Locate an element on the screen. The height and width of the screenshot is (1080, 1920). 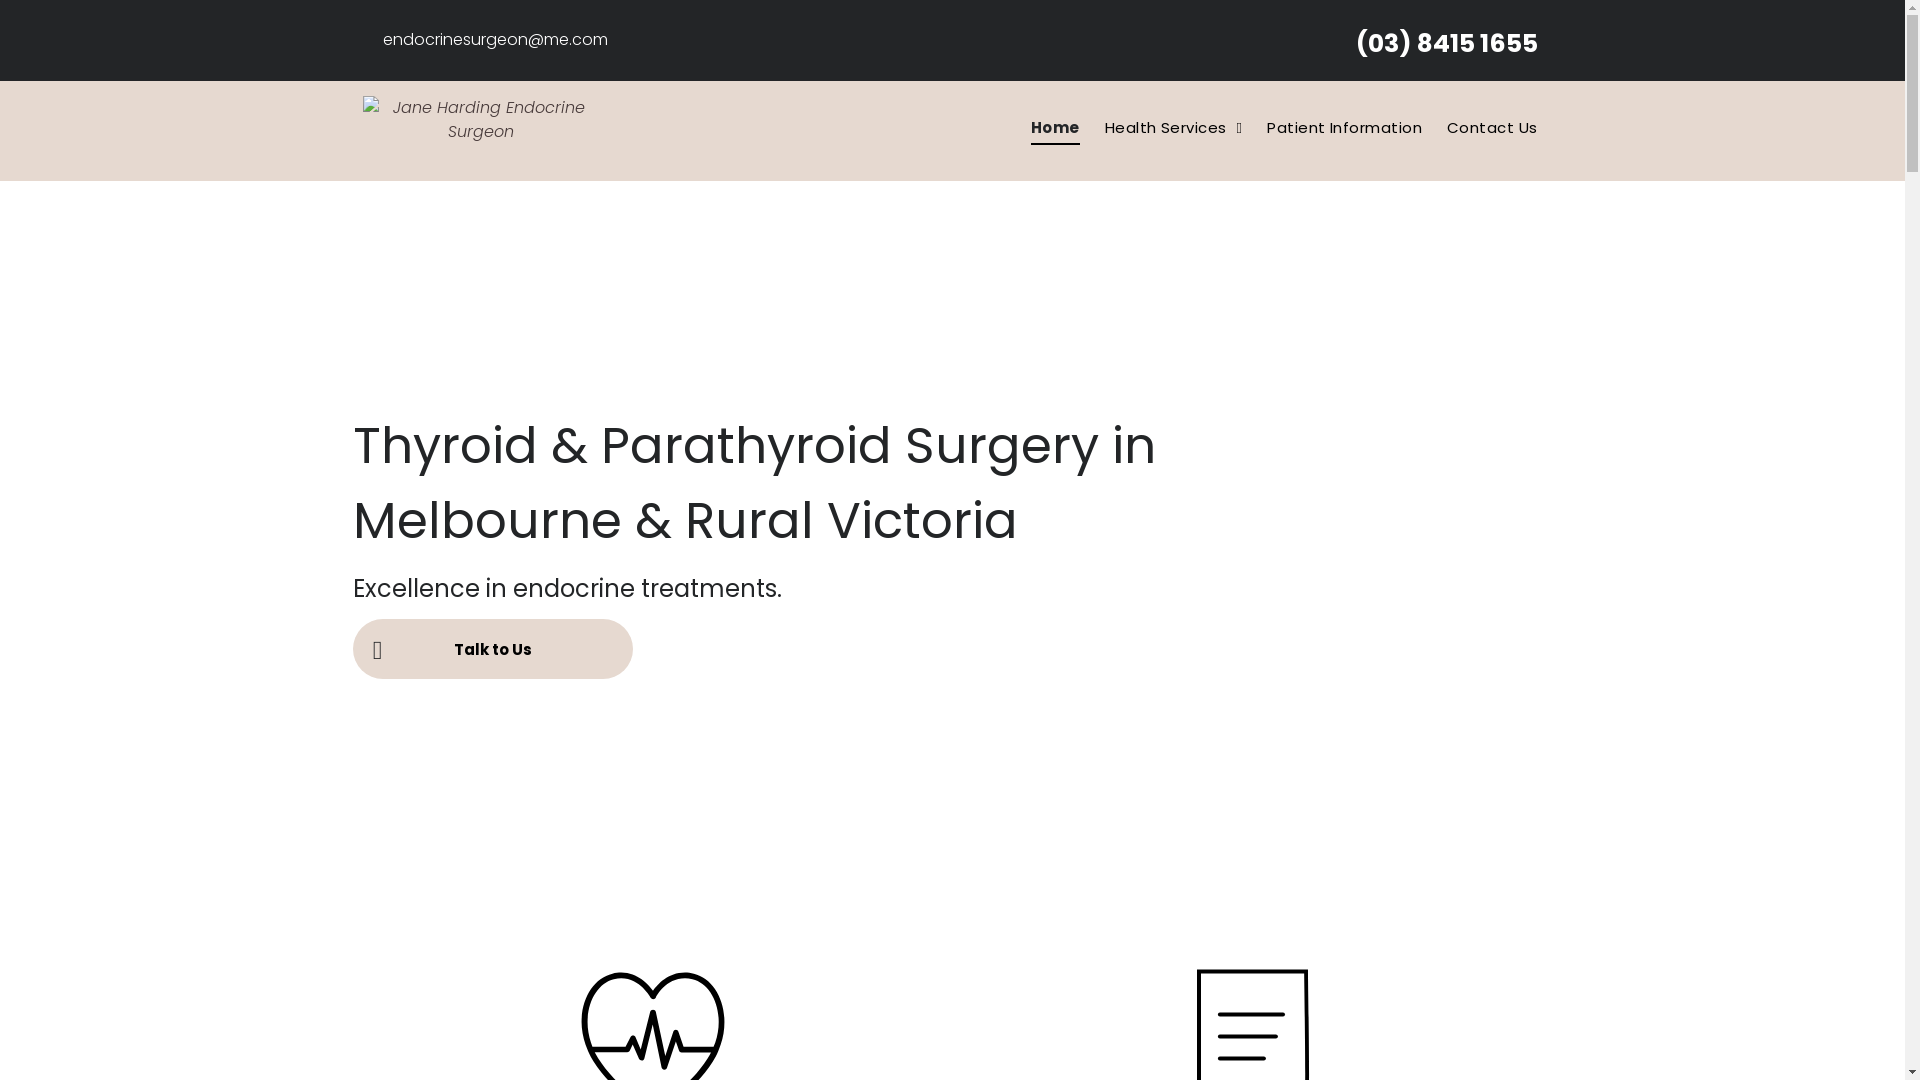
Contact Us is located at coordinates (1480, 128).